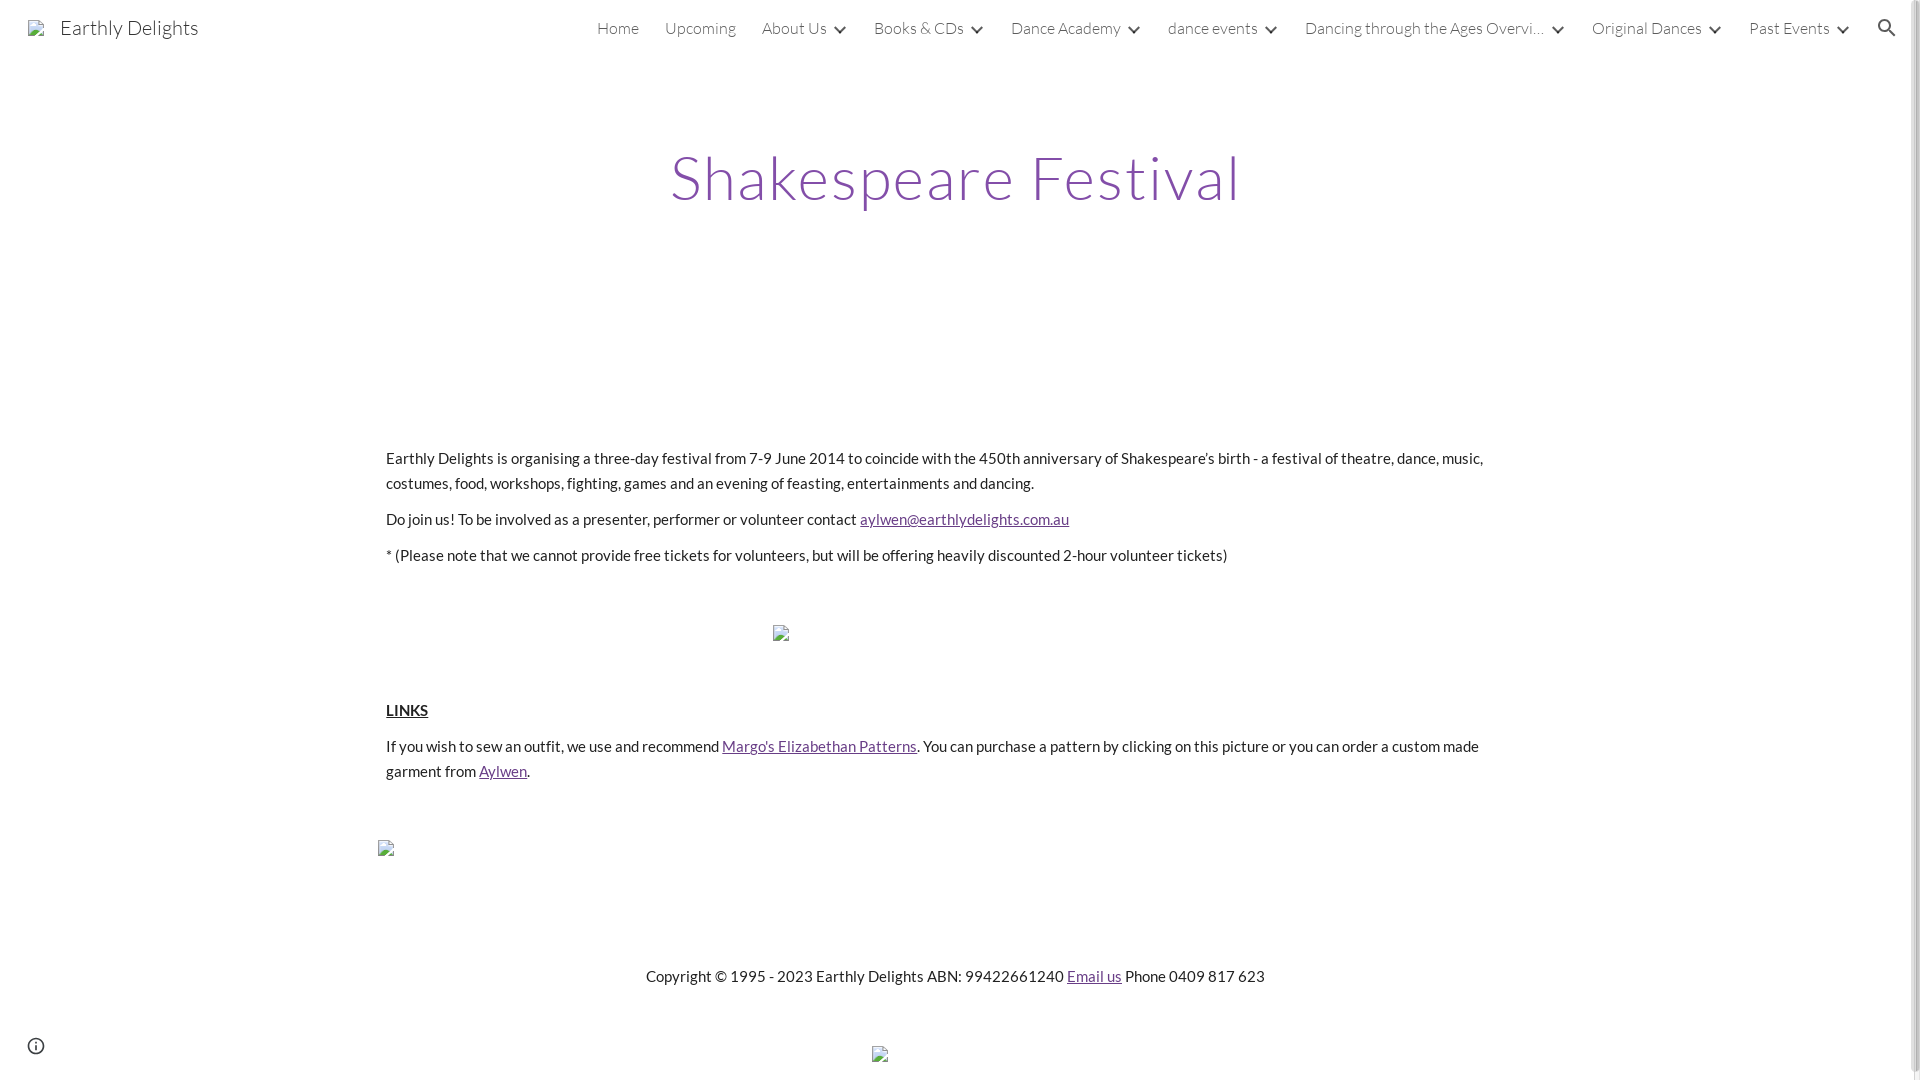  What do you see at coordinates (1714, 28) in the screenshot?
I see `Expand/Collapse` at bounding box center [1714, 28].